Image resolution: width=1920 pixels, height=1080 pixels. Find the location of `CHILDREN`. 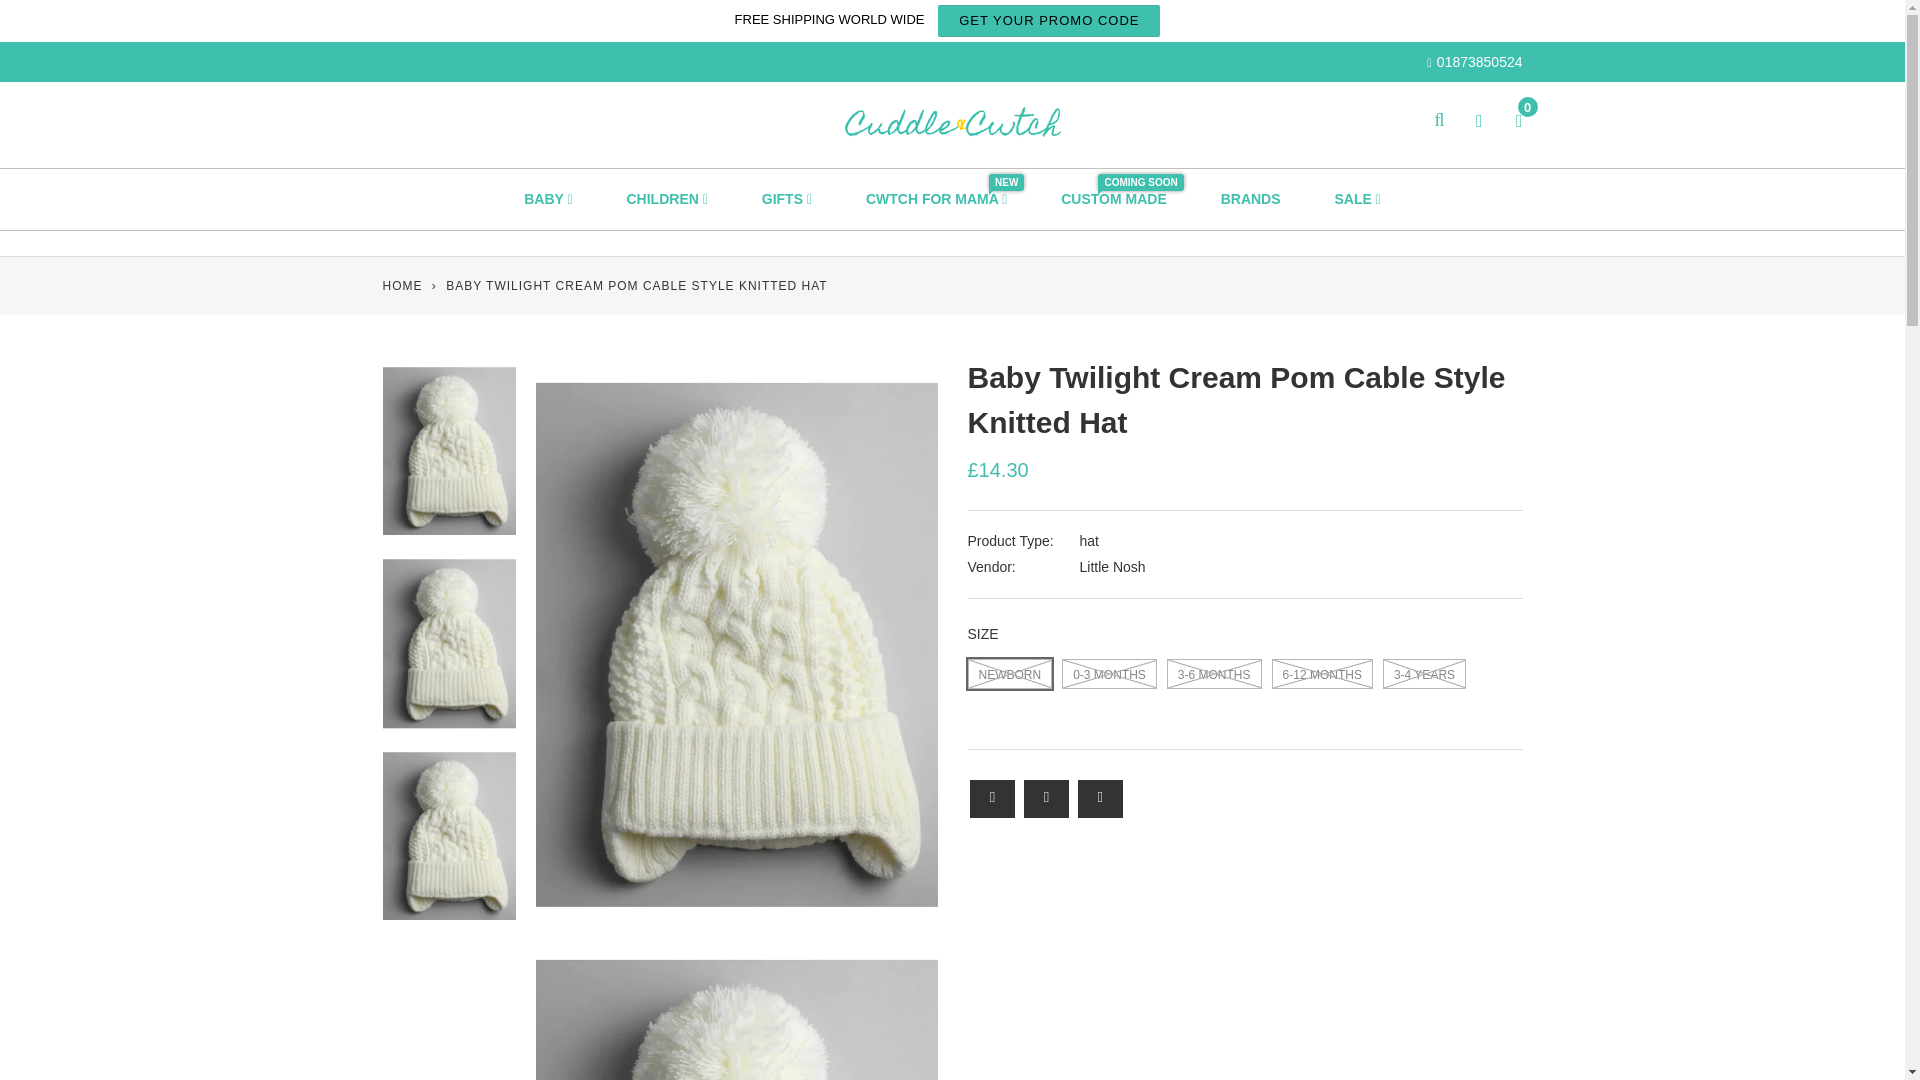

CHILDREN is located at coordinates (668, 198).